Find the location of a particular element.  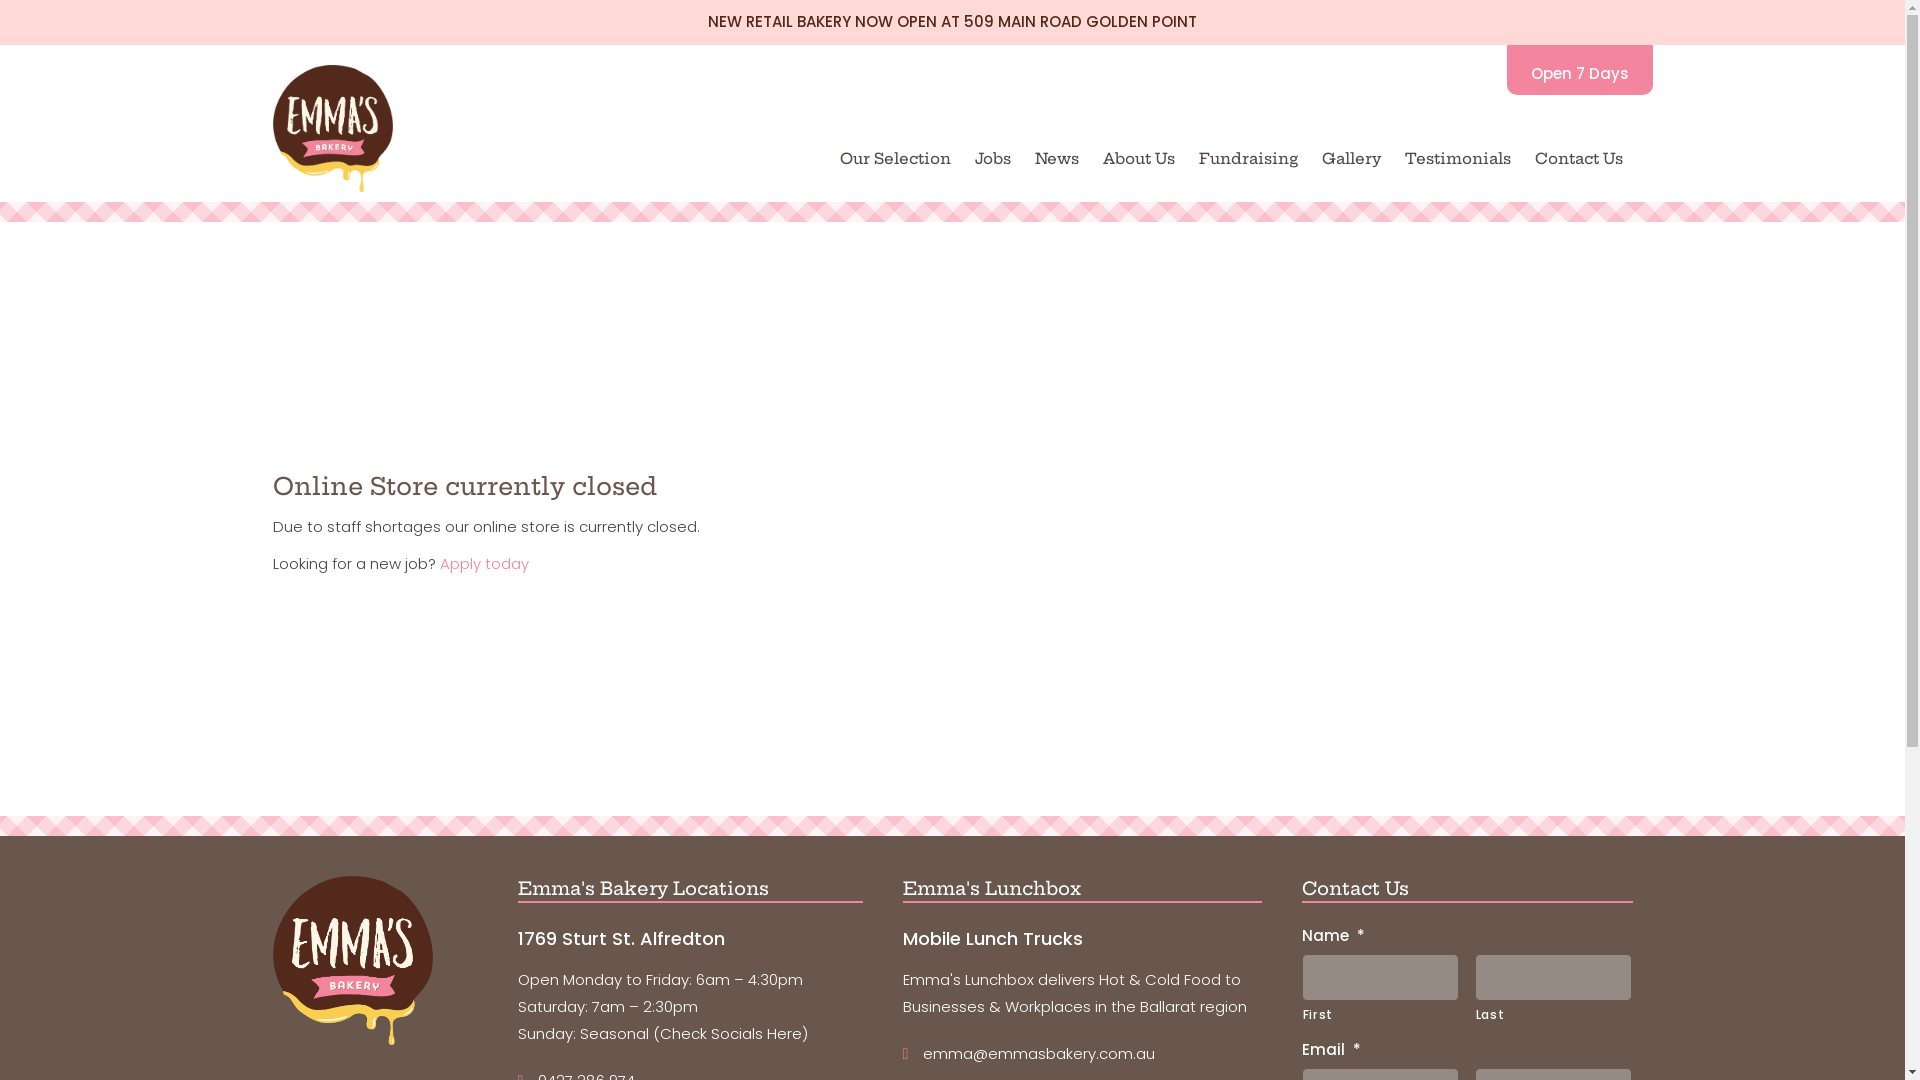

Apply today is located at coordinates (484, 564).